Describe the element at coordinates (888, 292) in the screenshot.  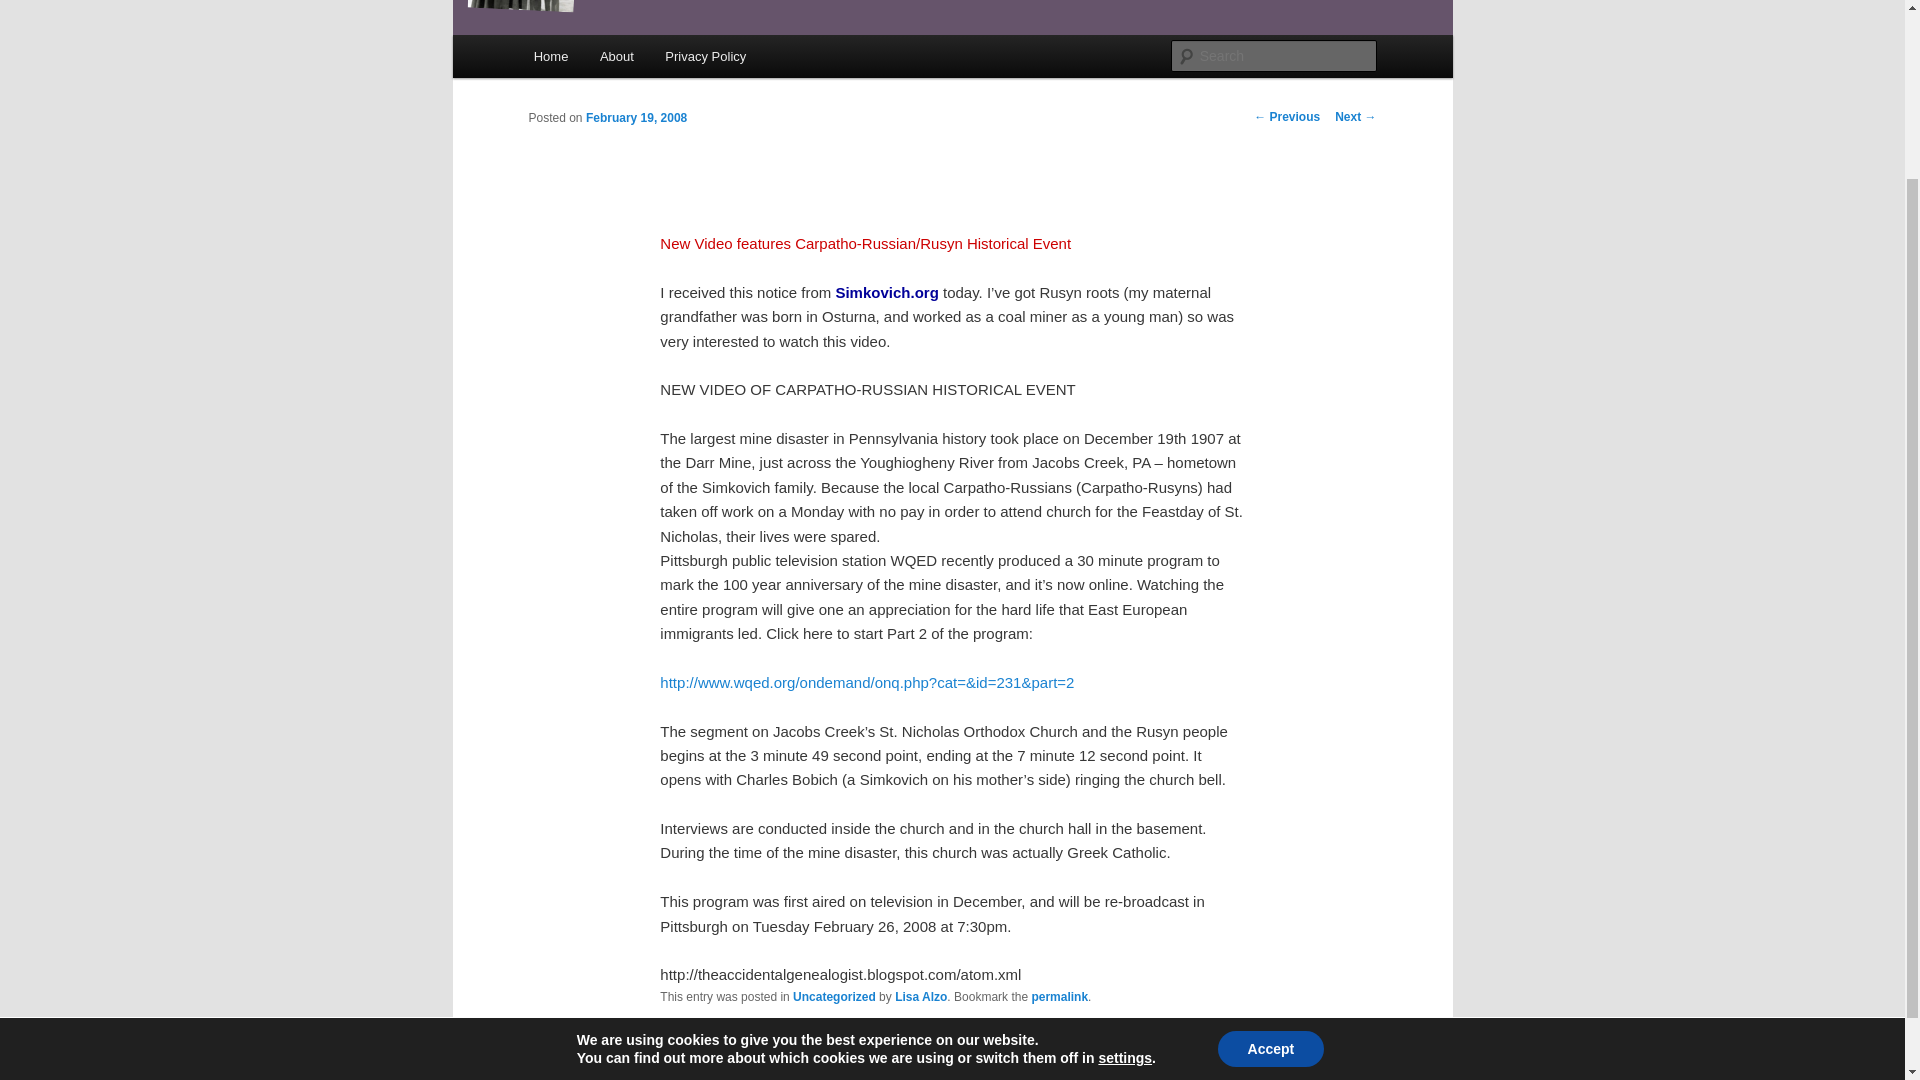
I see `Simkovich.org` at that location.